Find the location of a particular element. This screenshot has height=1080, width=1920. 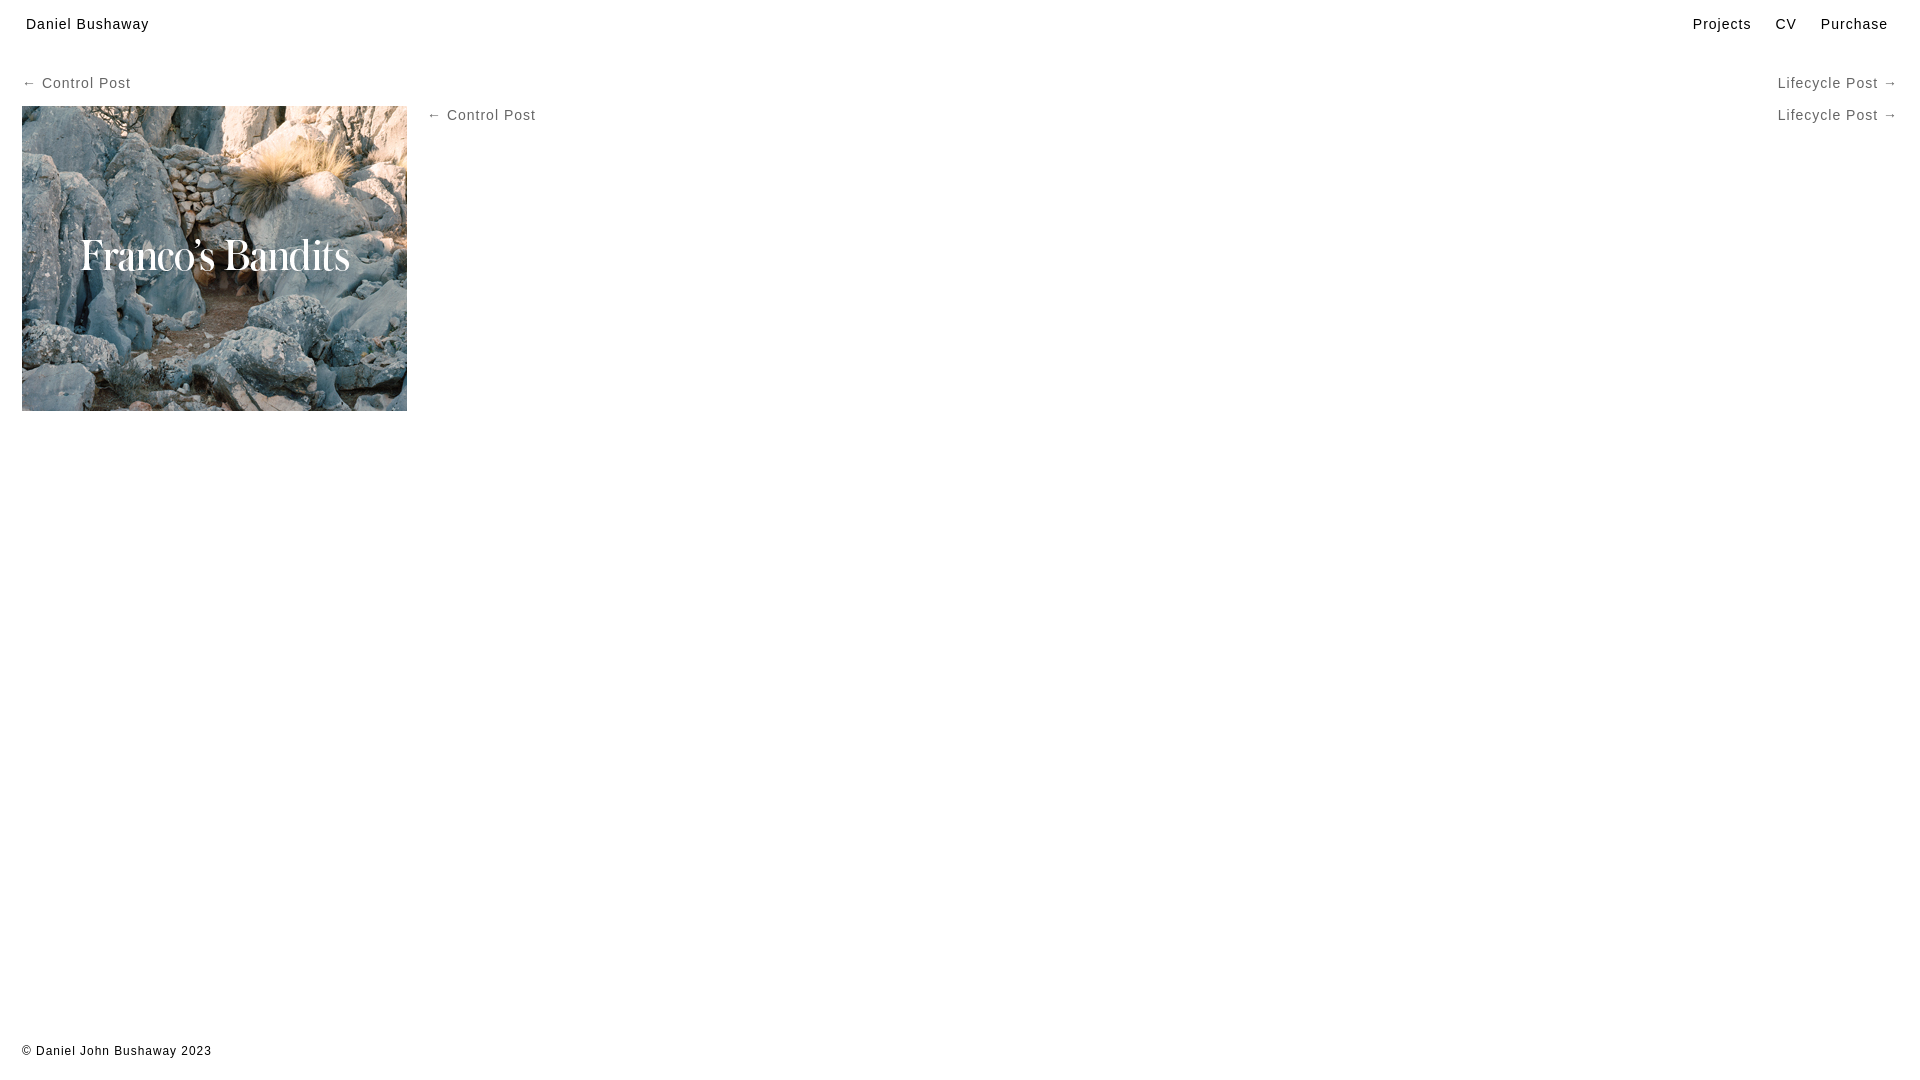

Projects is located at coordinates (1722, 24).